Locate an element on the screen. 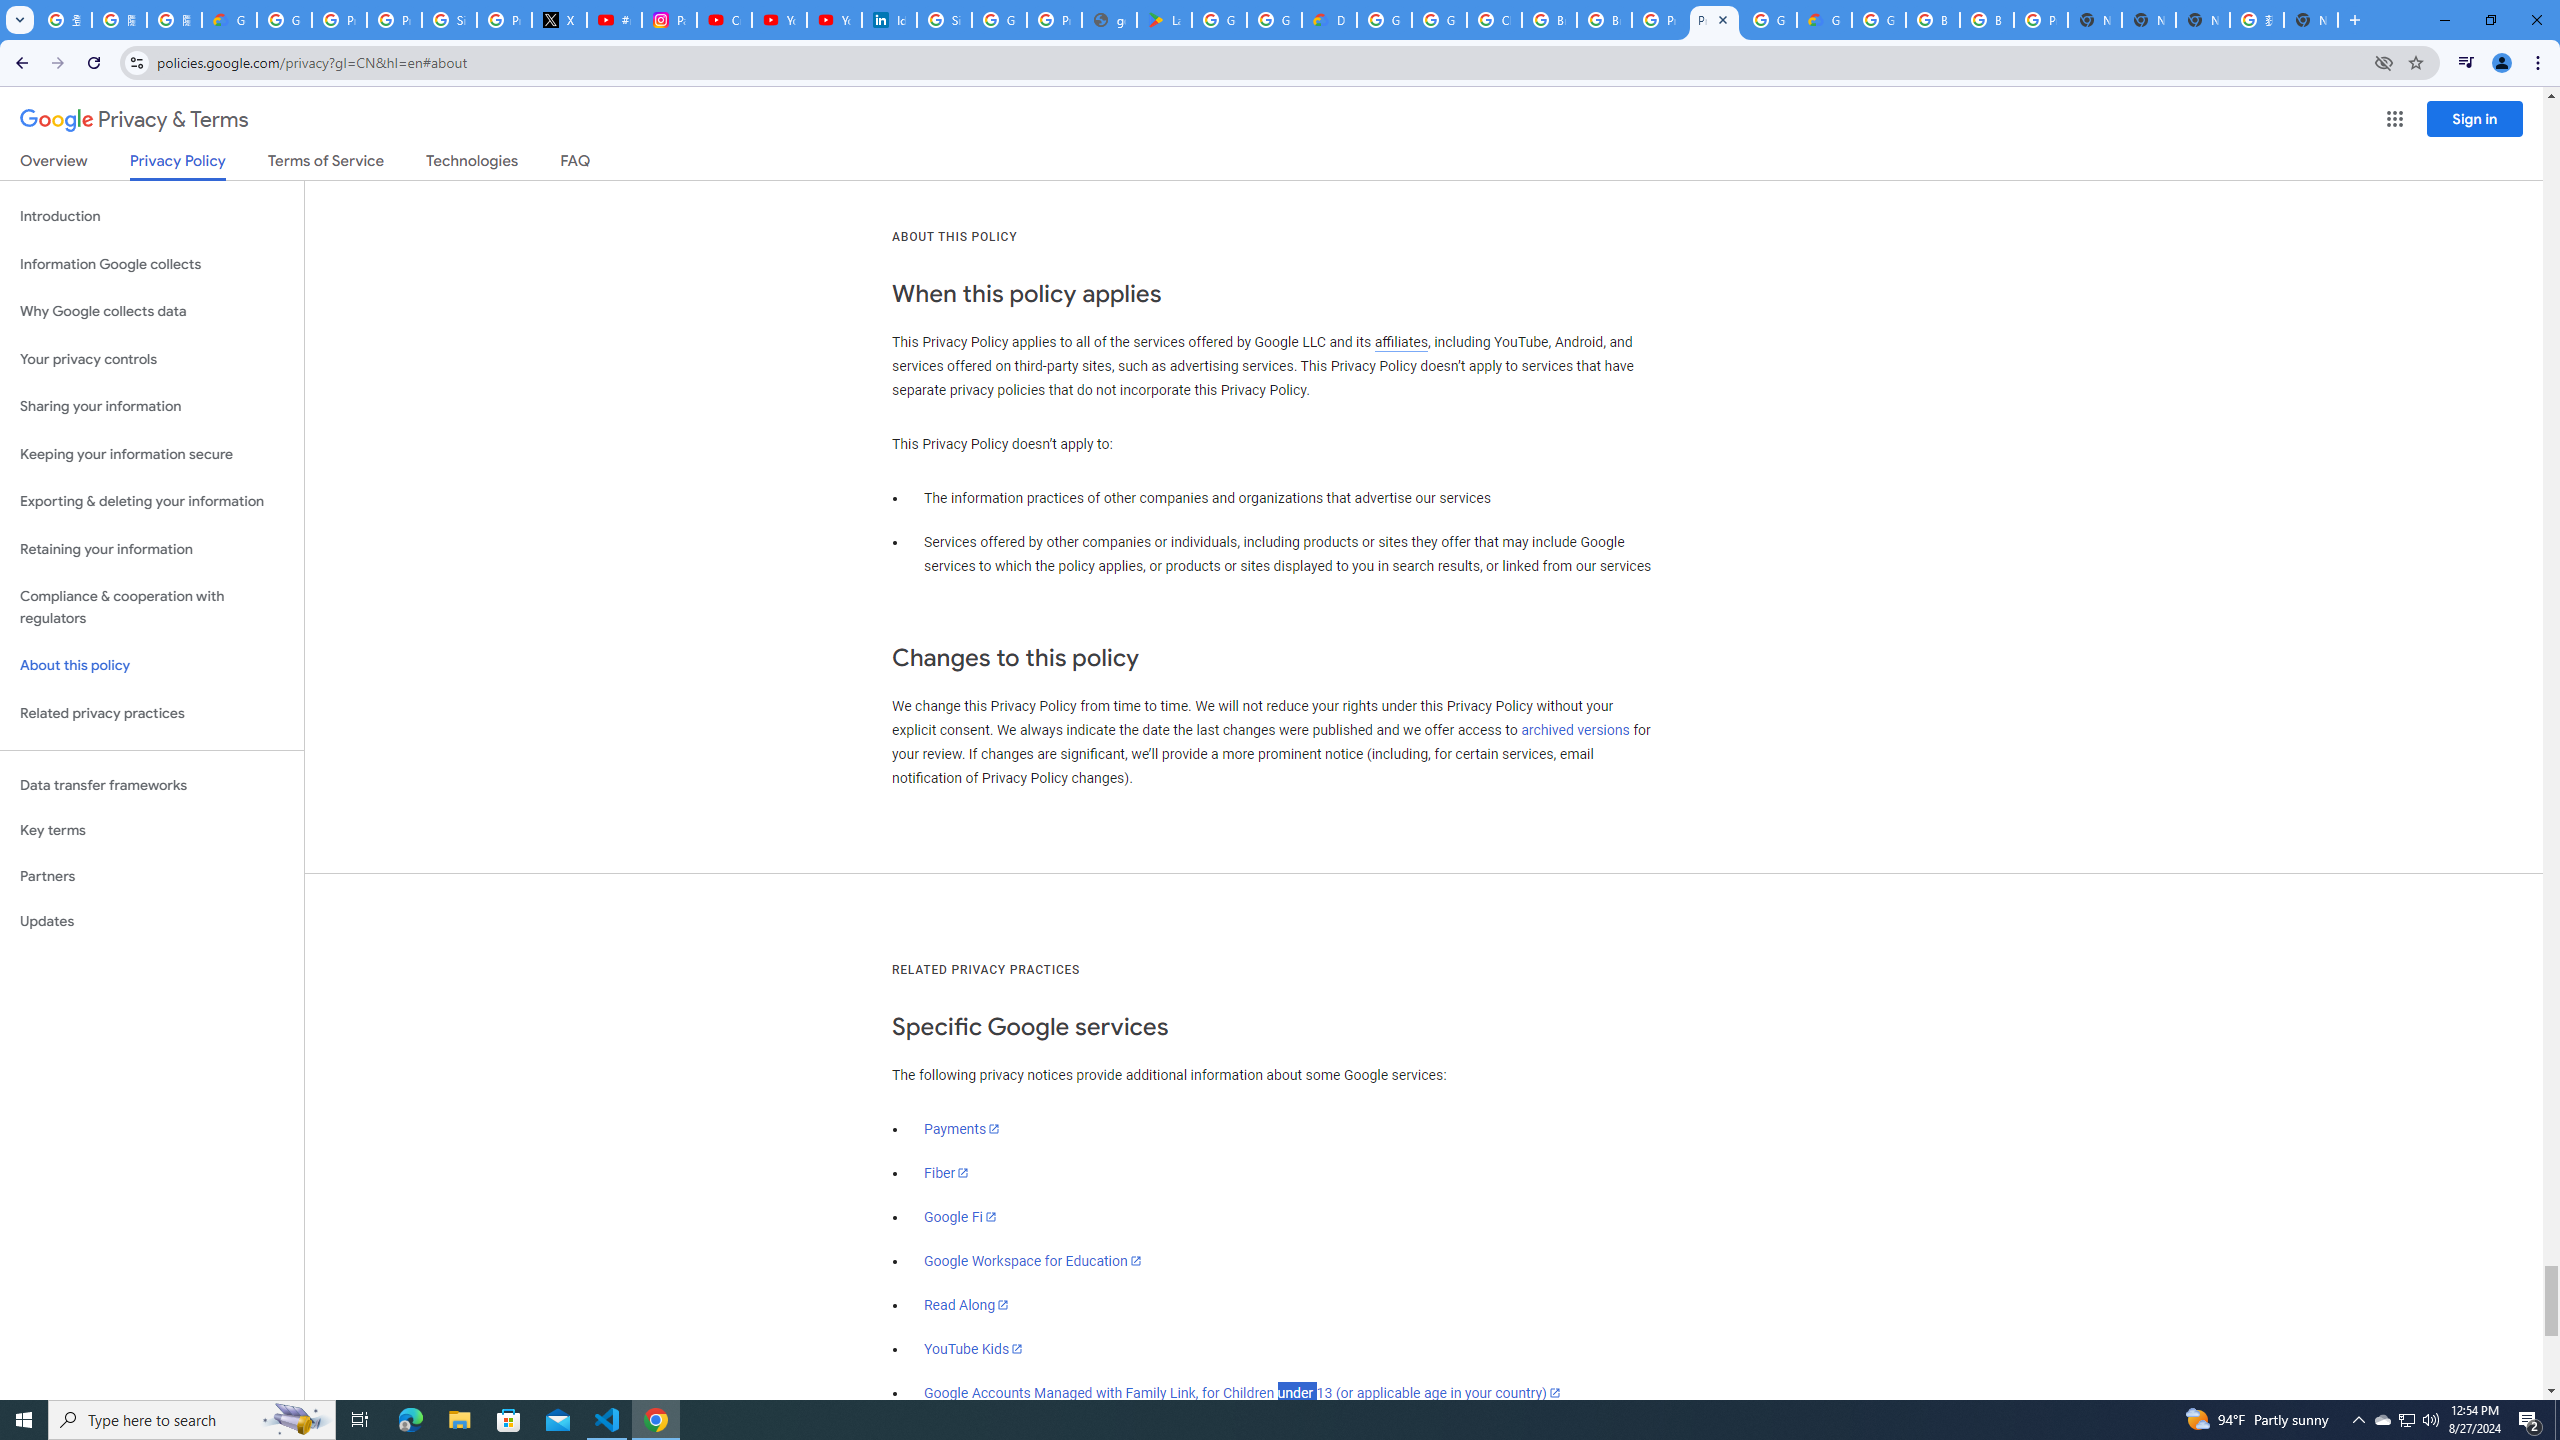 This screenshot has width=2560, height=1440. archived versions is located at coordinates (1575, 730).